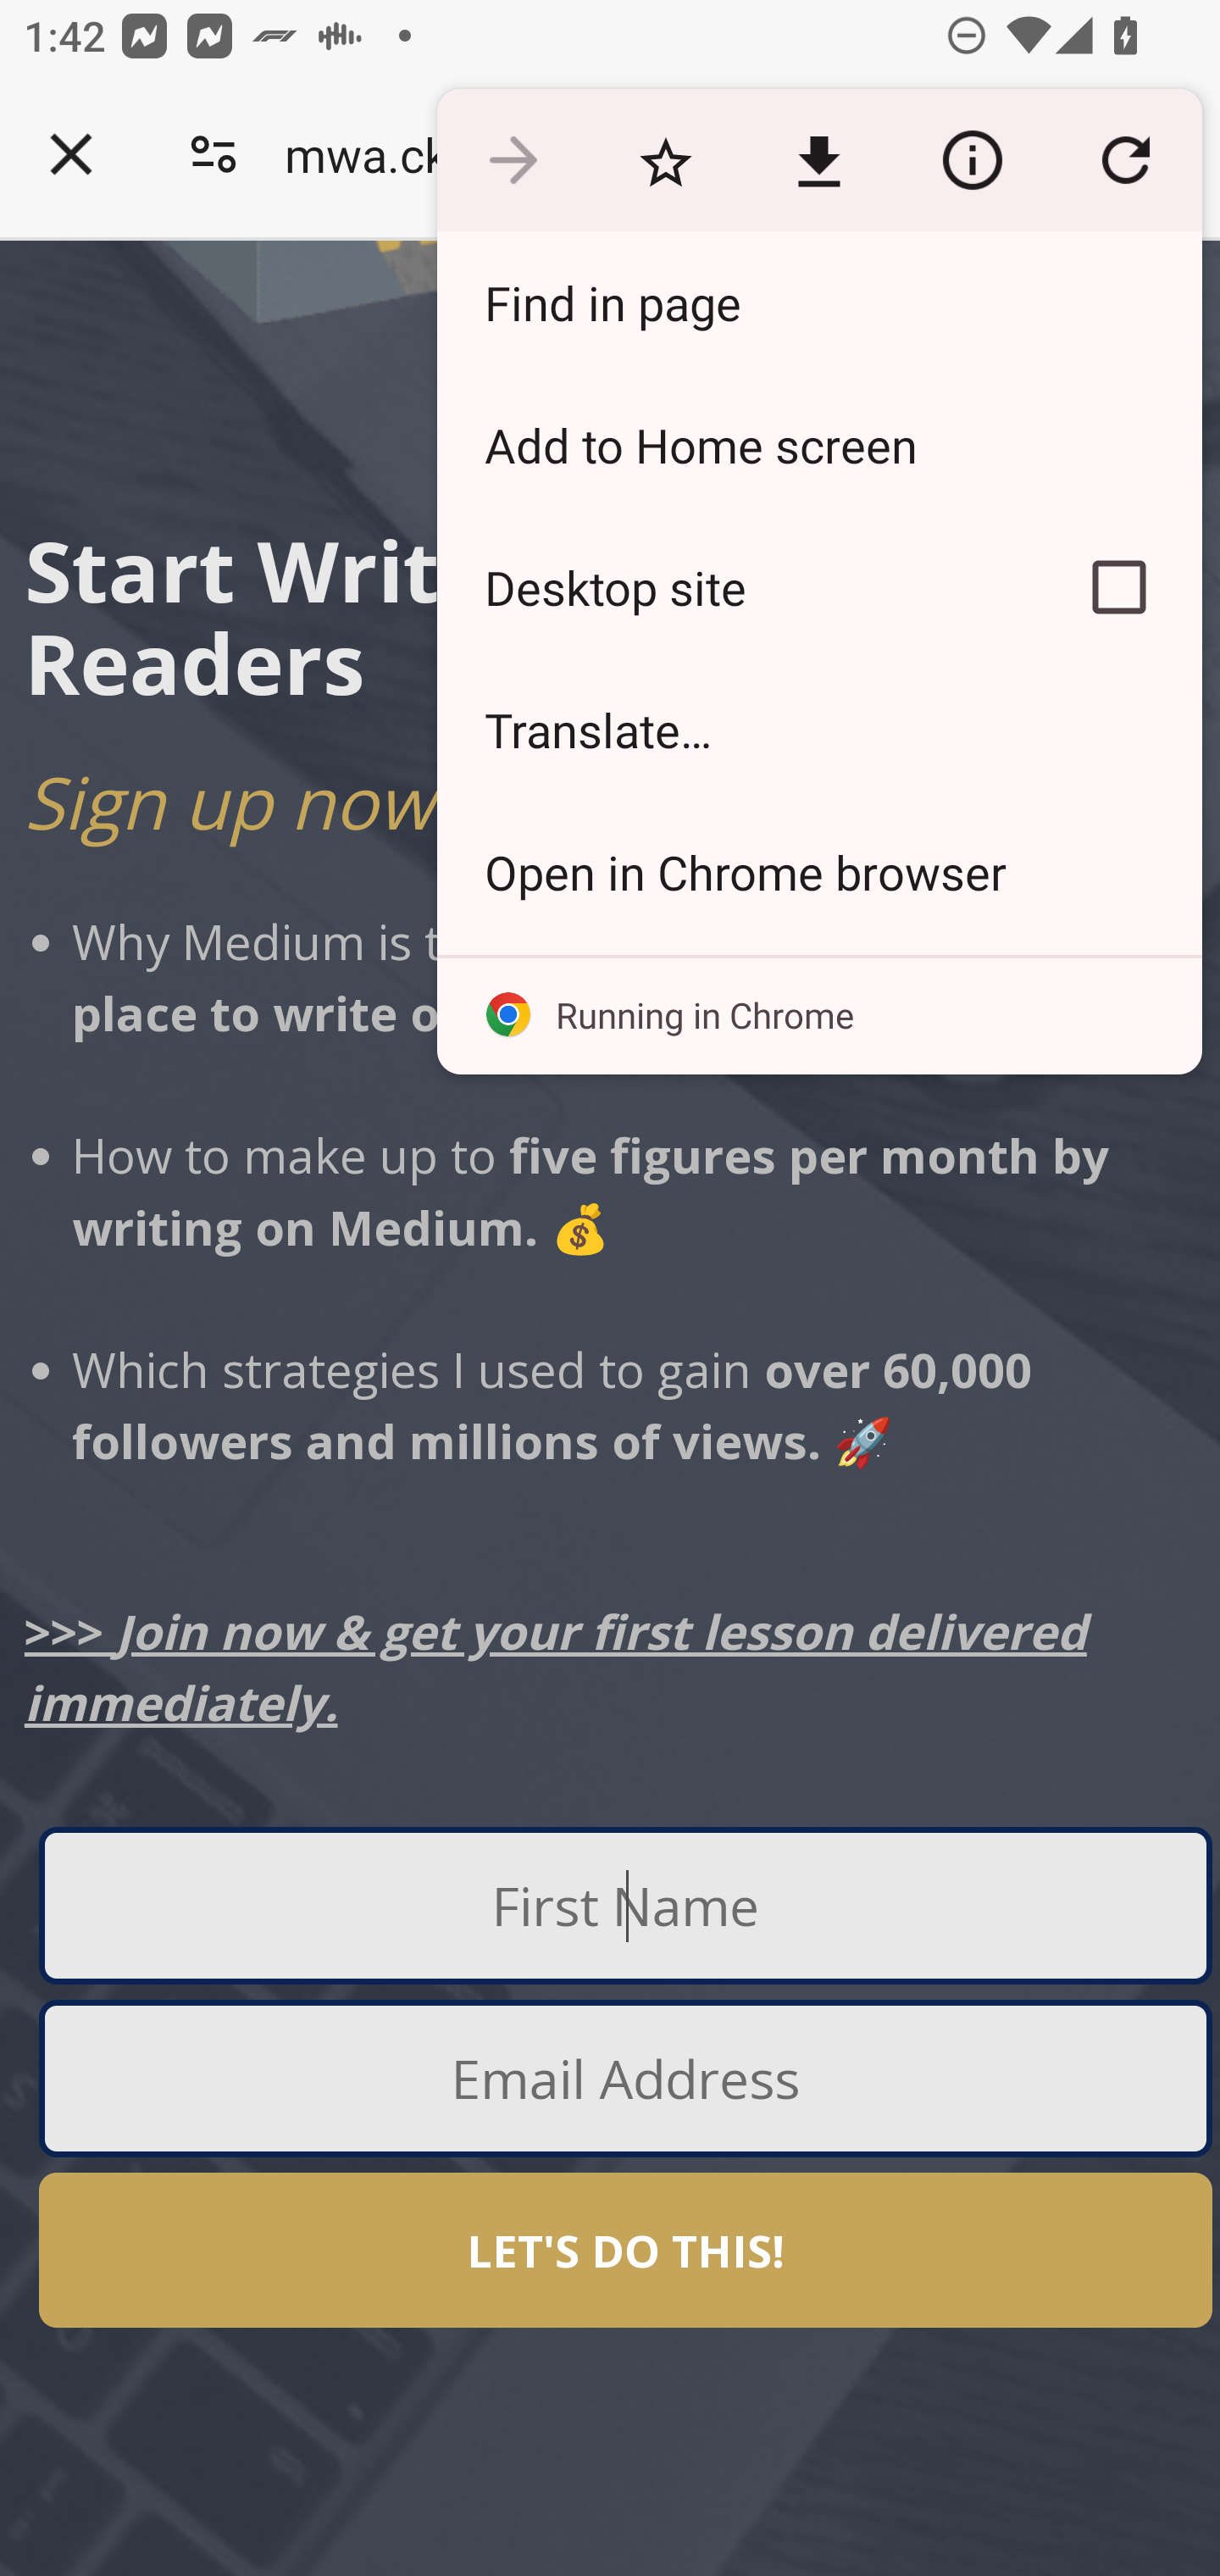  I want to click on Download this page, so click(818, 161).